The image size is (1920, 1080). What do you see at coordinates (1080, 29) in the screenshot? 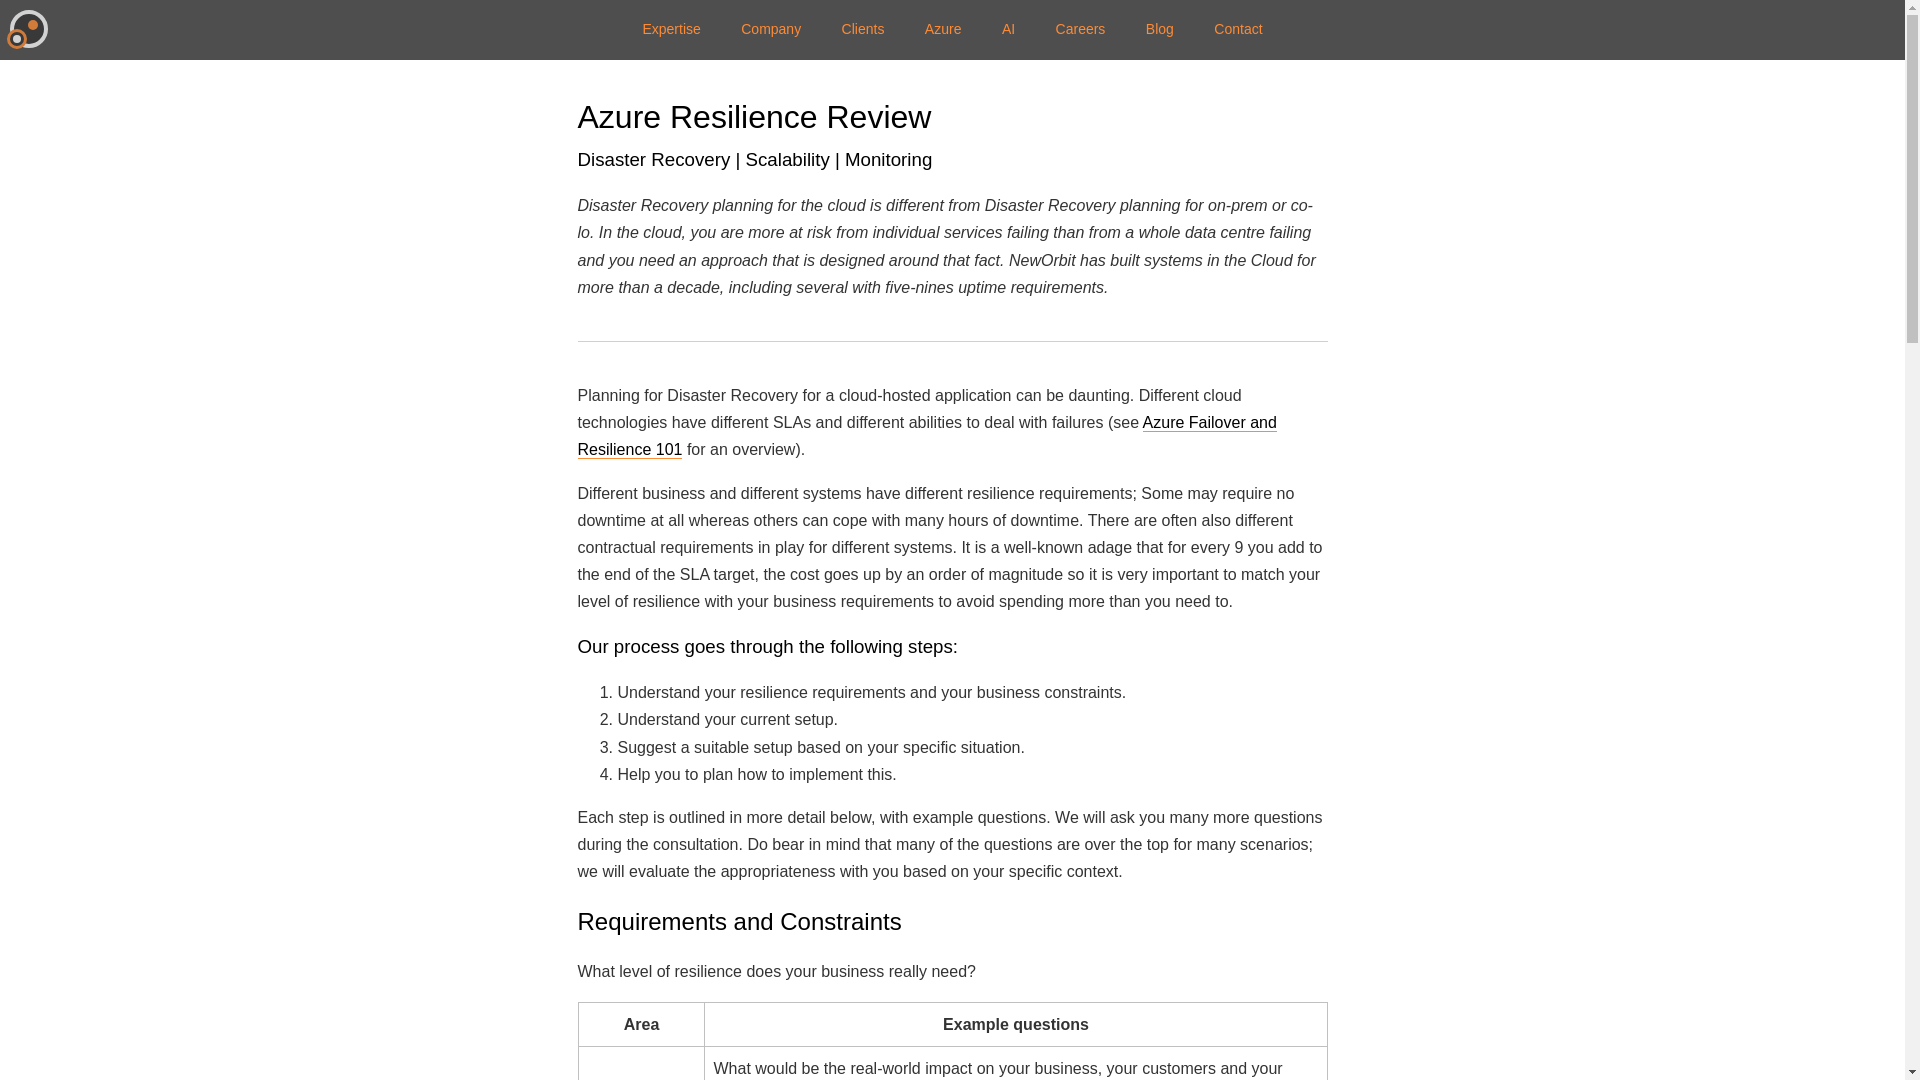
I see `Careers` at bounding box center [1080, 29].